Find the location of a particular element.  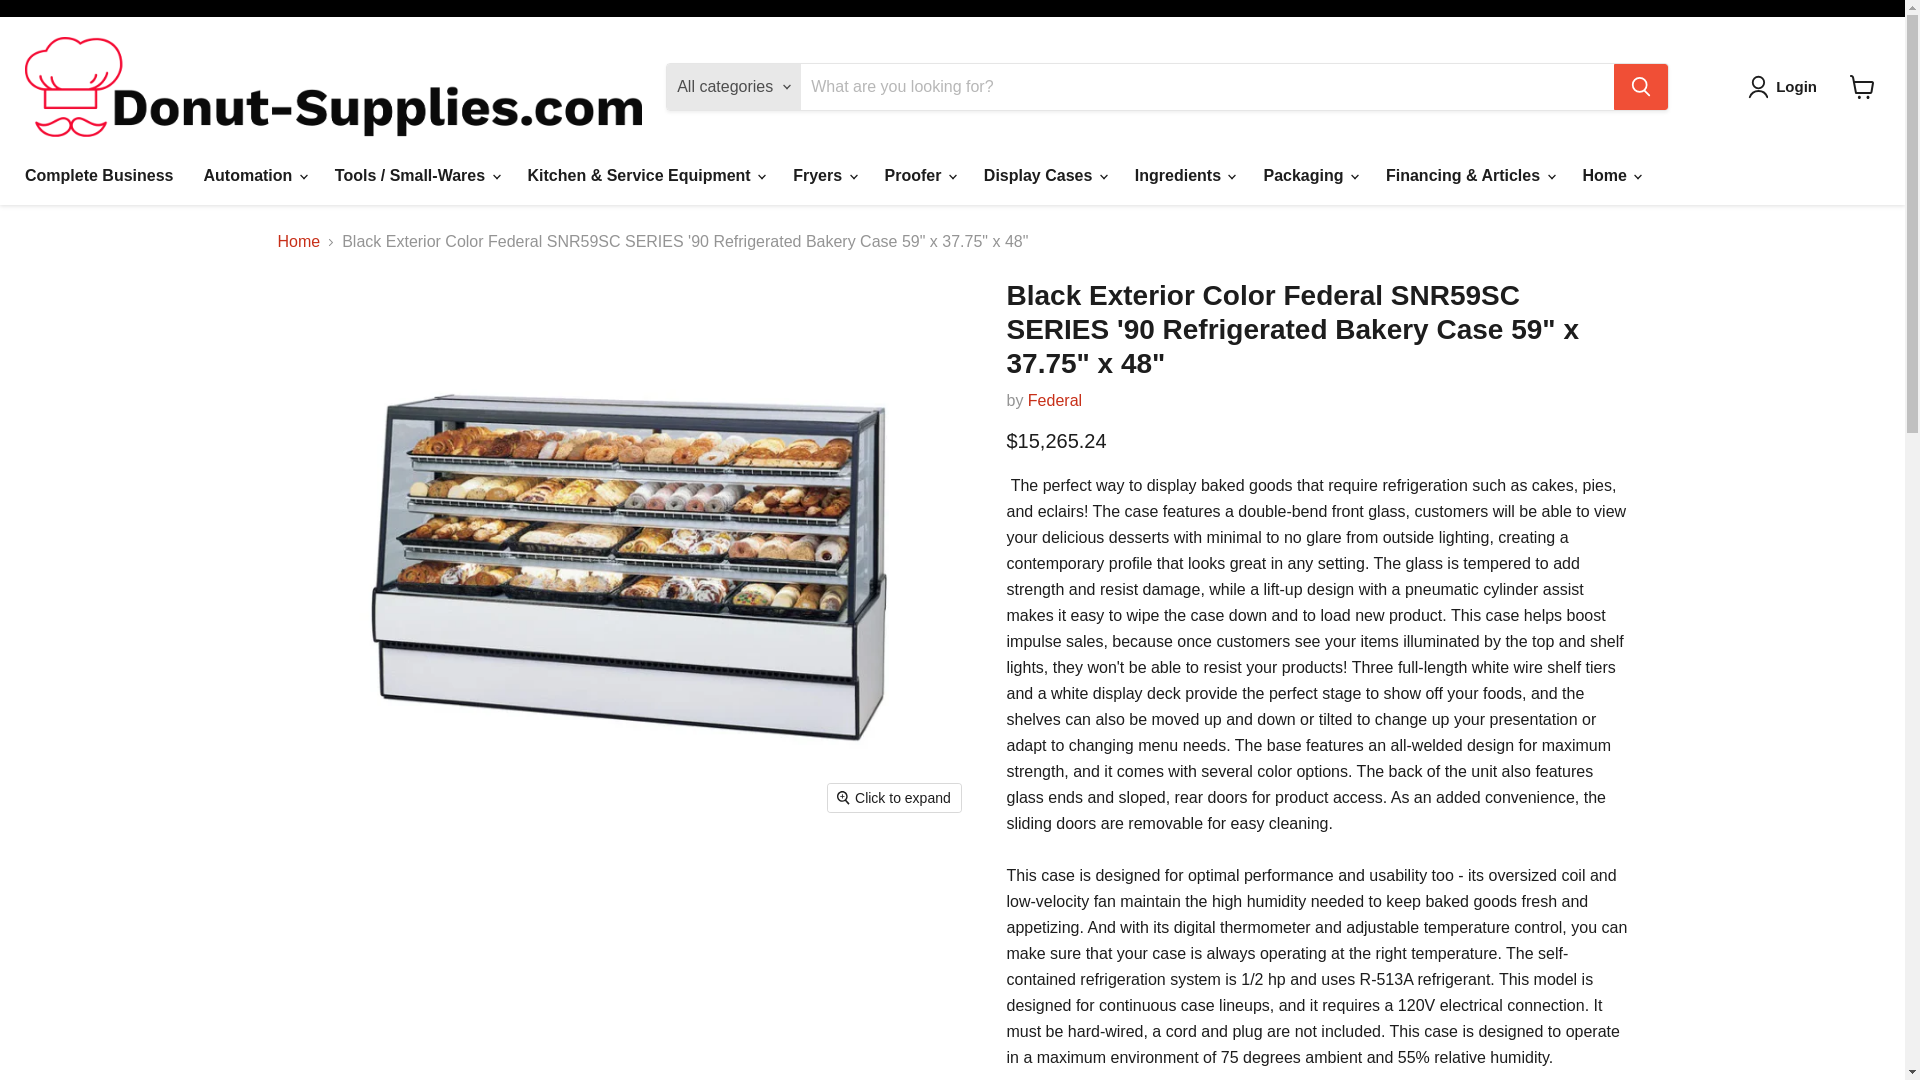

Login is located at coordinates (1786, 86).